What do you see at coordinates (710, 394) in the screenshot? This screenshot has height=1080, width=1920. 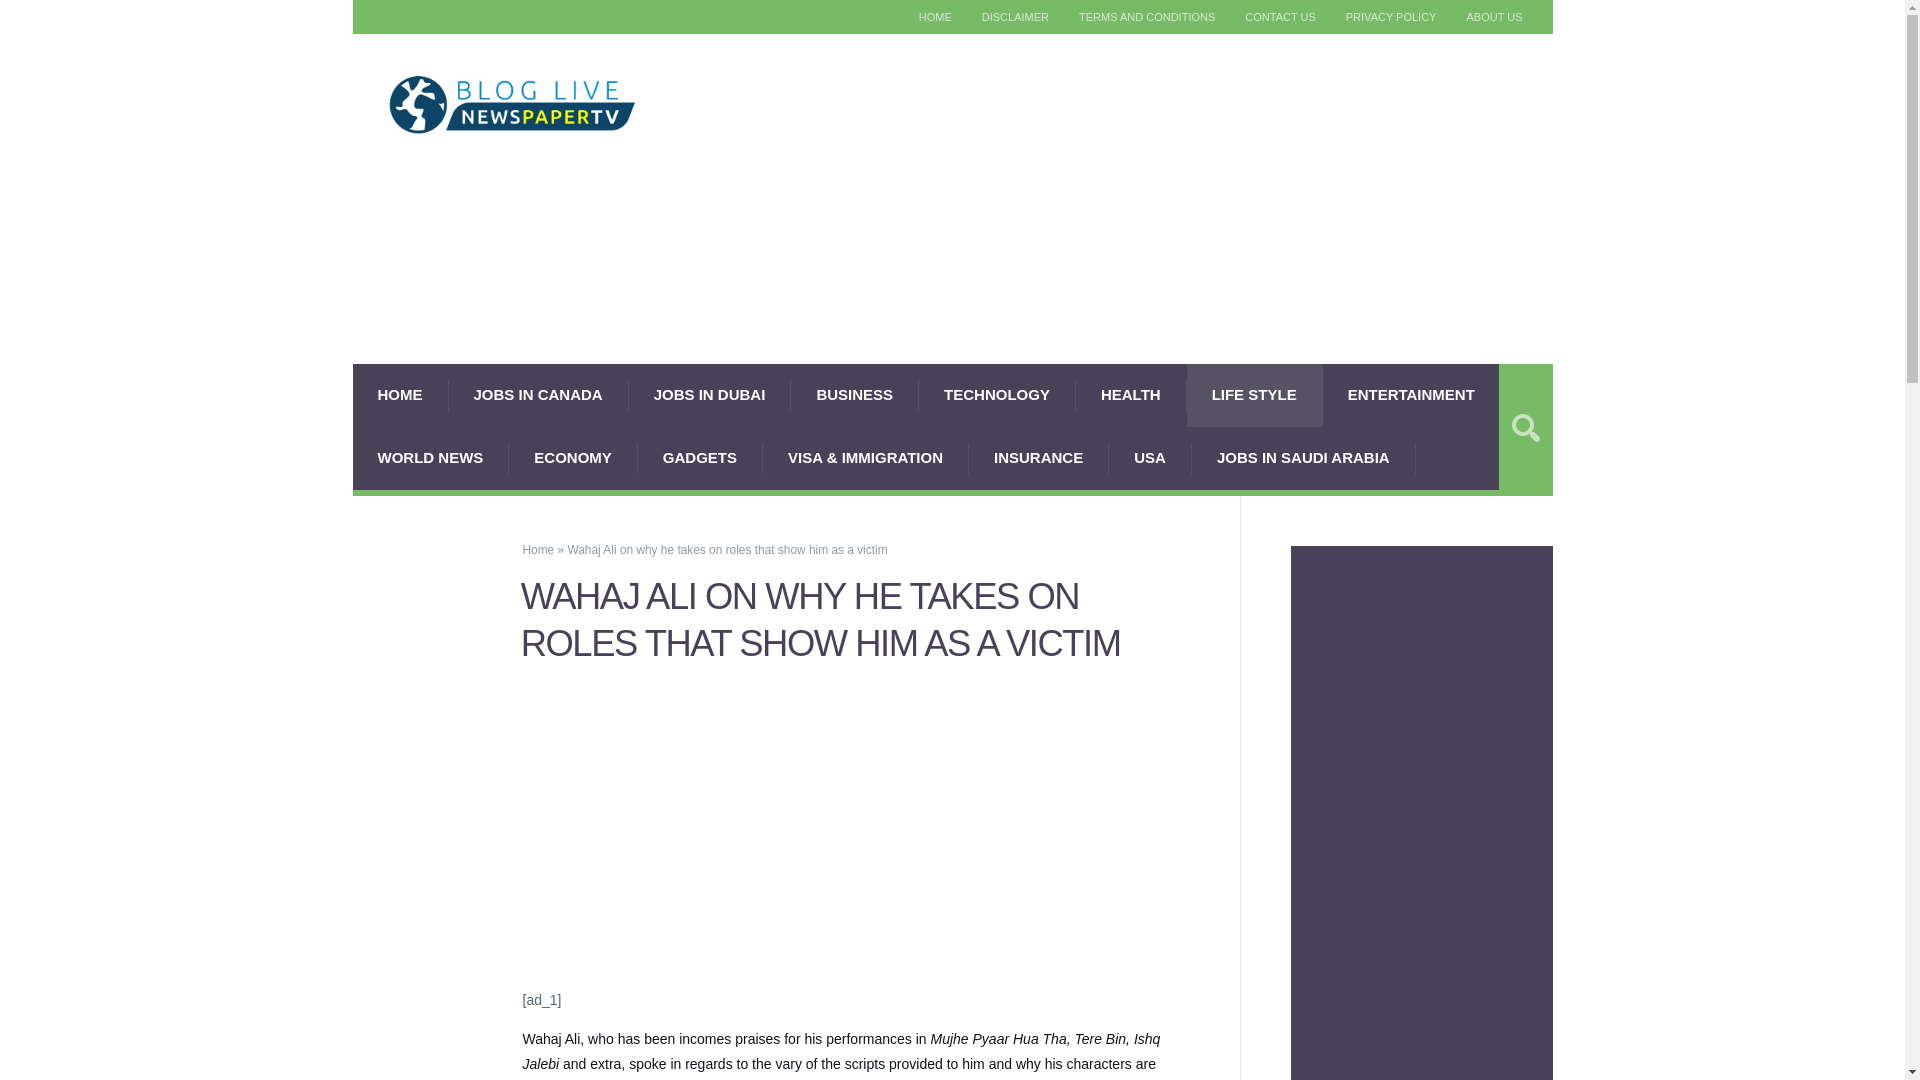 I see `JOBS IN DUBAI` at bounding box center [710, 394].